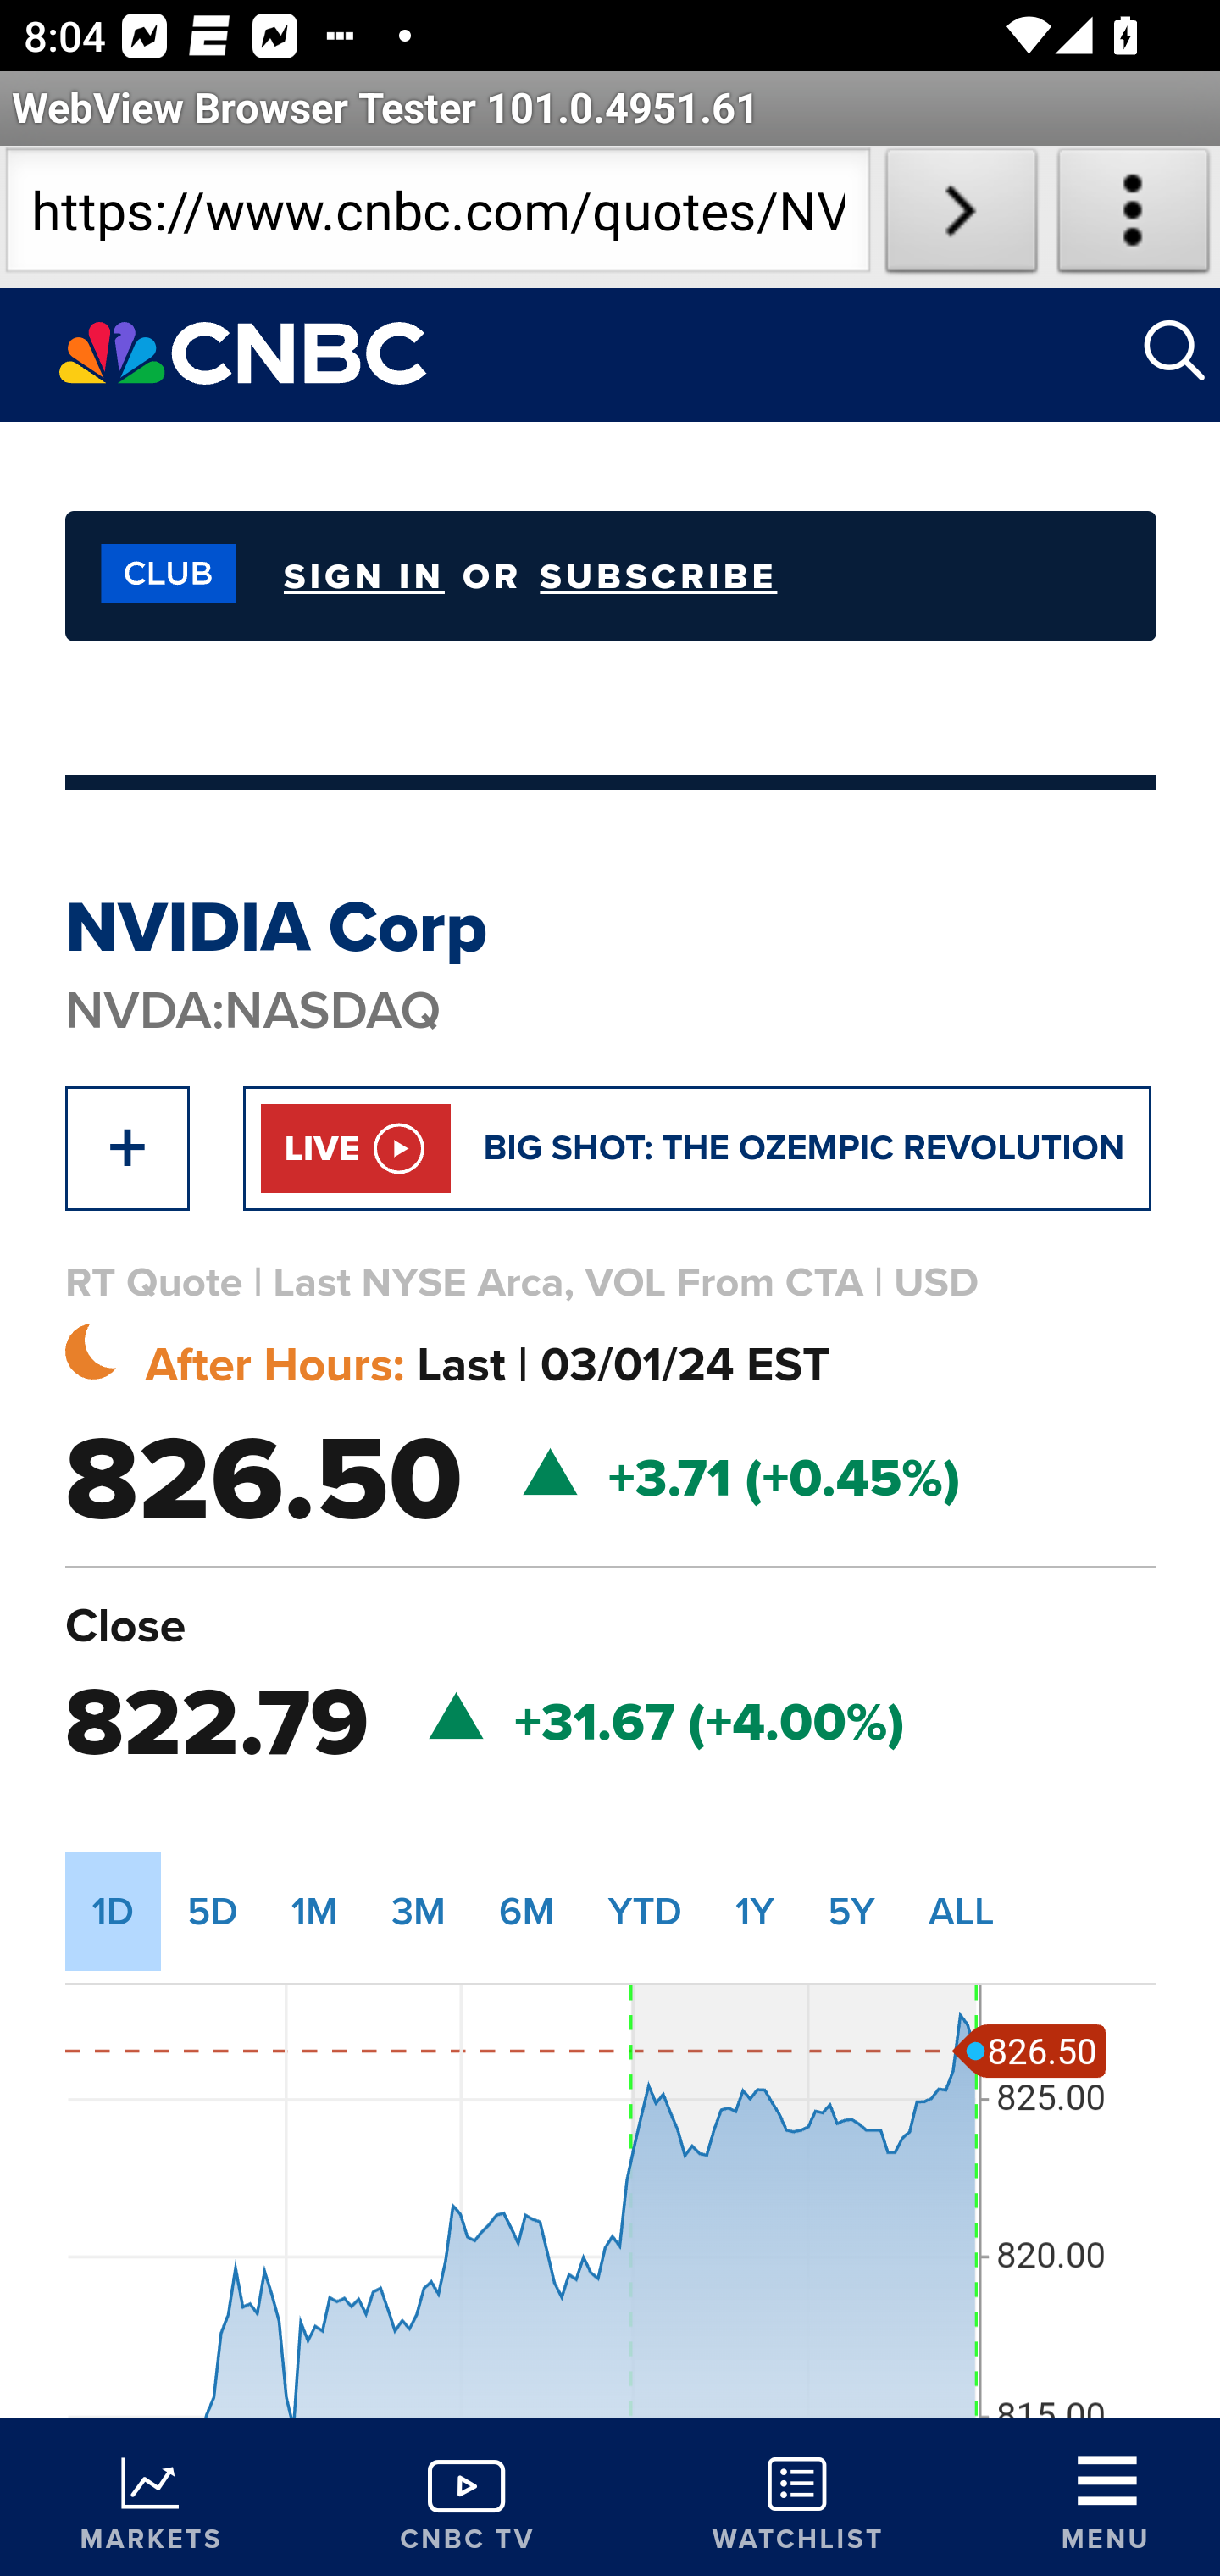 Image resolution: width=1220 pixels, height=2576 pixels. I want to click on 1D, so click(114, 1911).